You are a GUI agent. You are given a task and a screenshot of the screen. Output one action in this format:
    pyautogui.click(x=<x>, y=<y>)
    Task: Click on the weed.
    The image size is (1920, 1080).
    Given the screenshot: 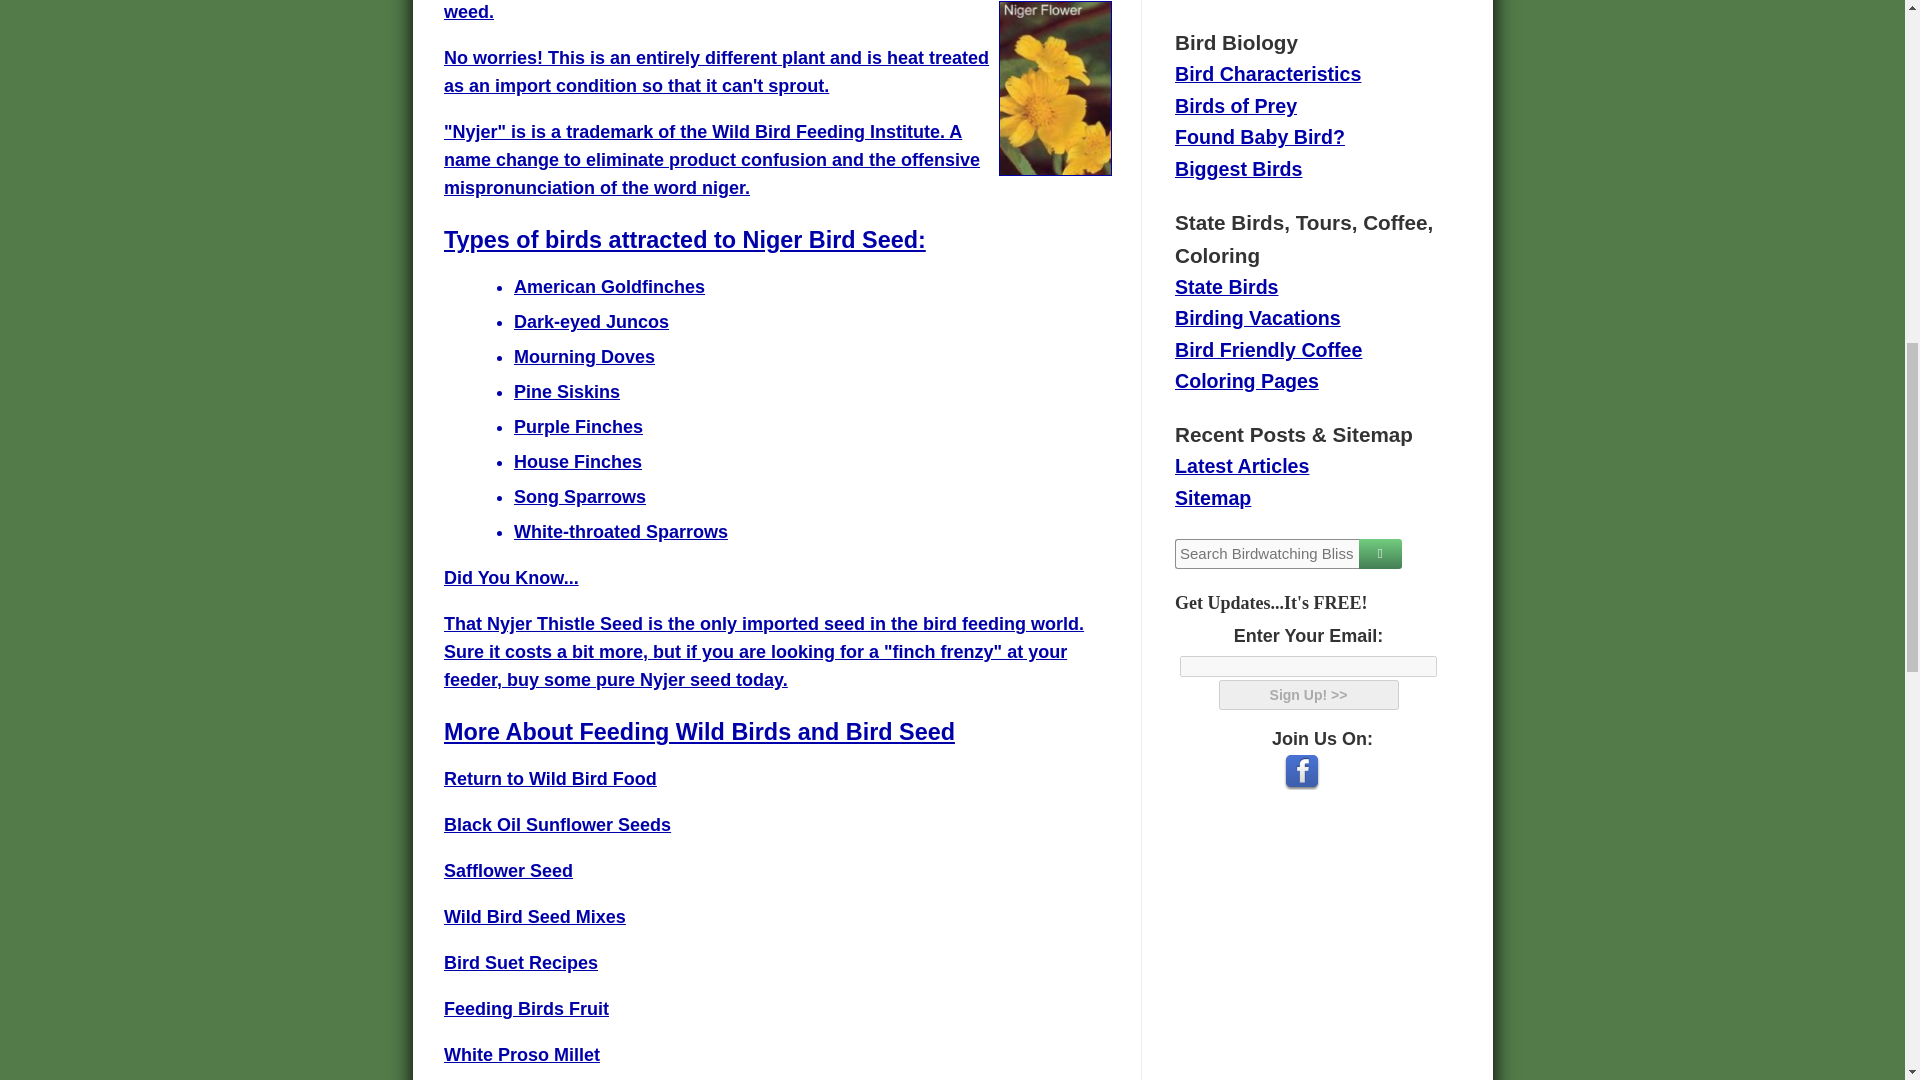 What is the action you would take?
    pyautogui.click(x=468, y=12)
    